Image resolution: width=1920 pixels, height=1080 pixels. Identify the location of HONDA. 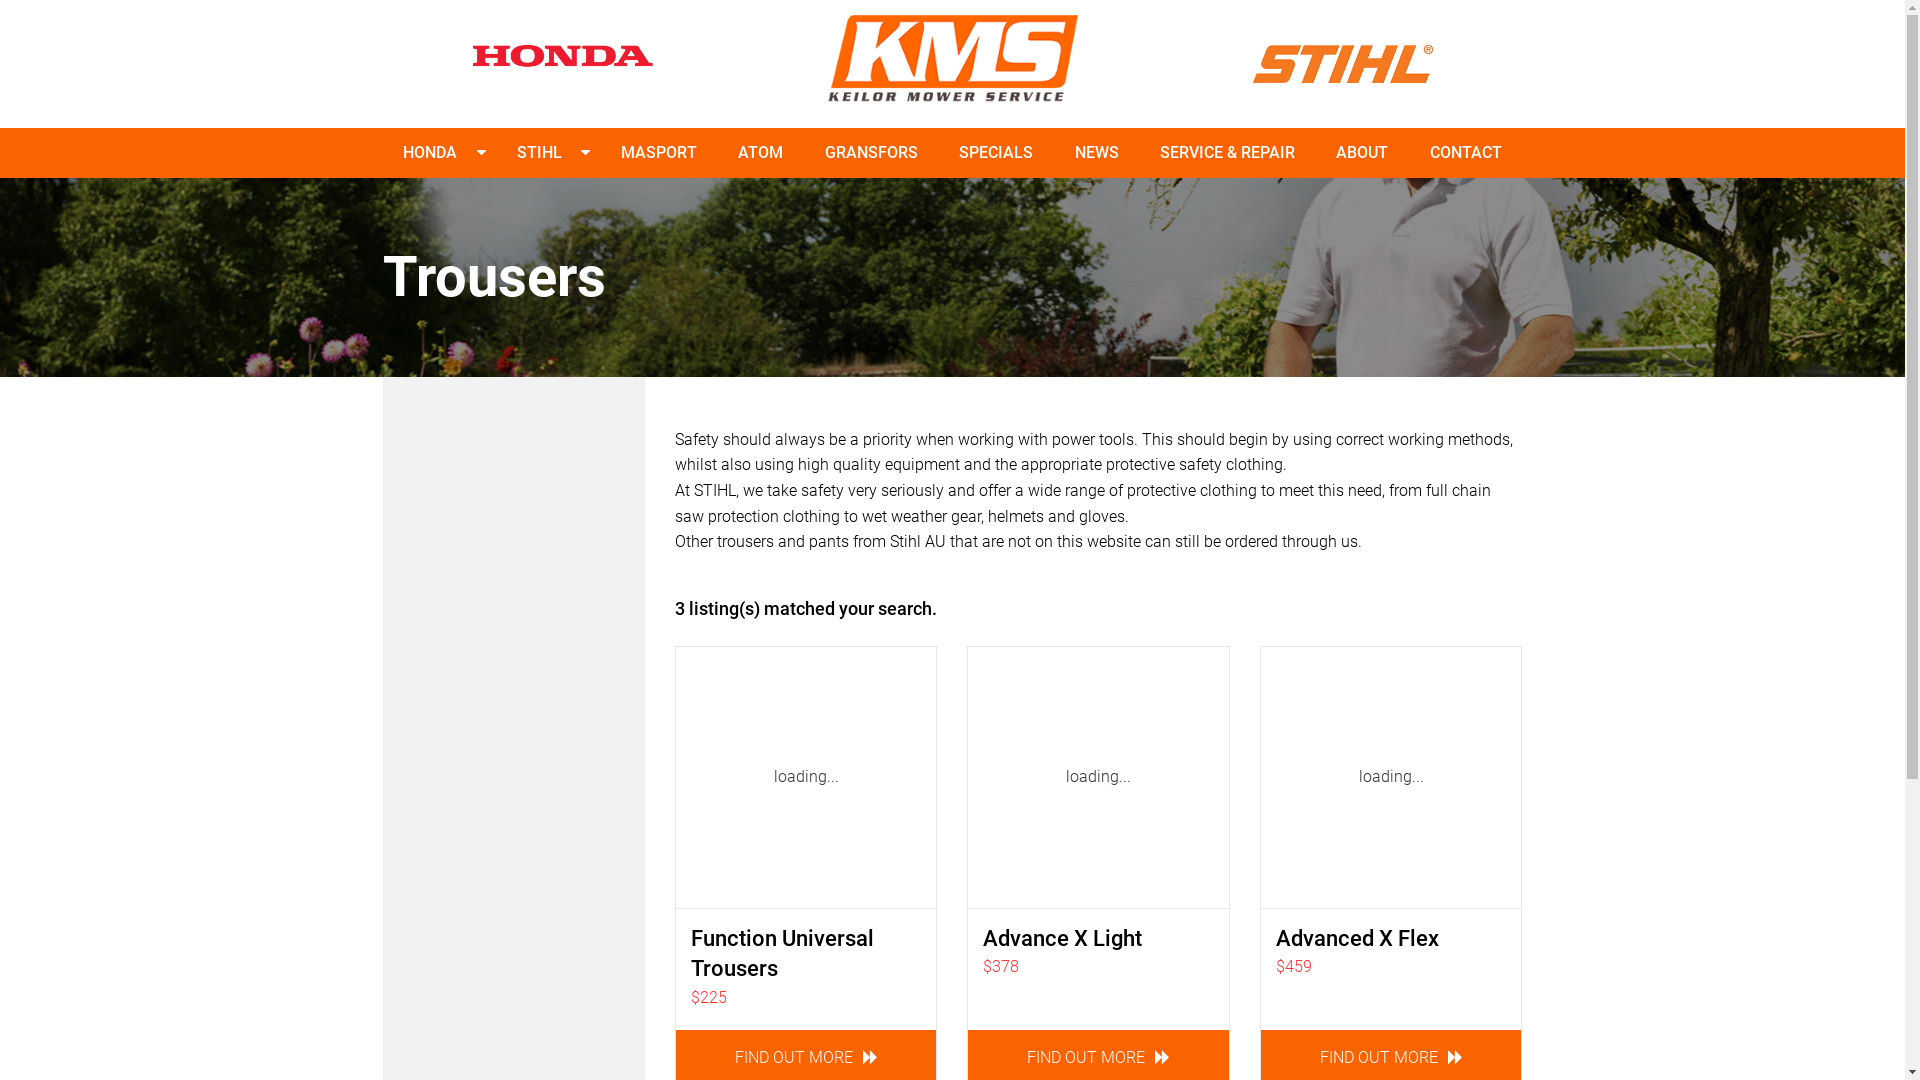
(430, 153).